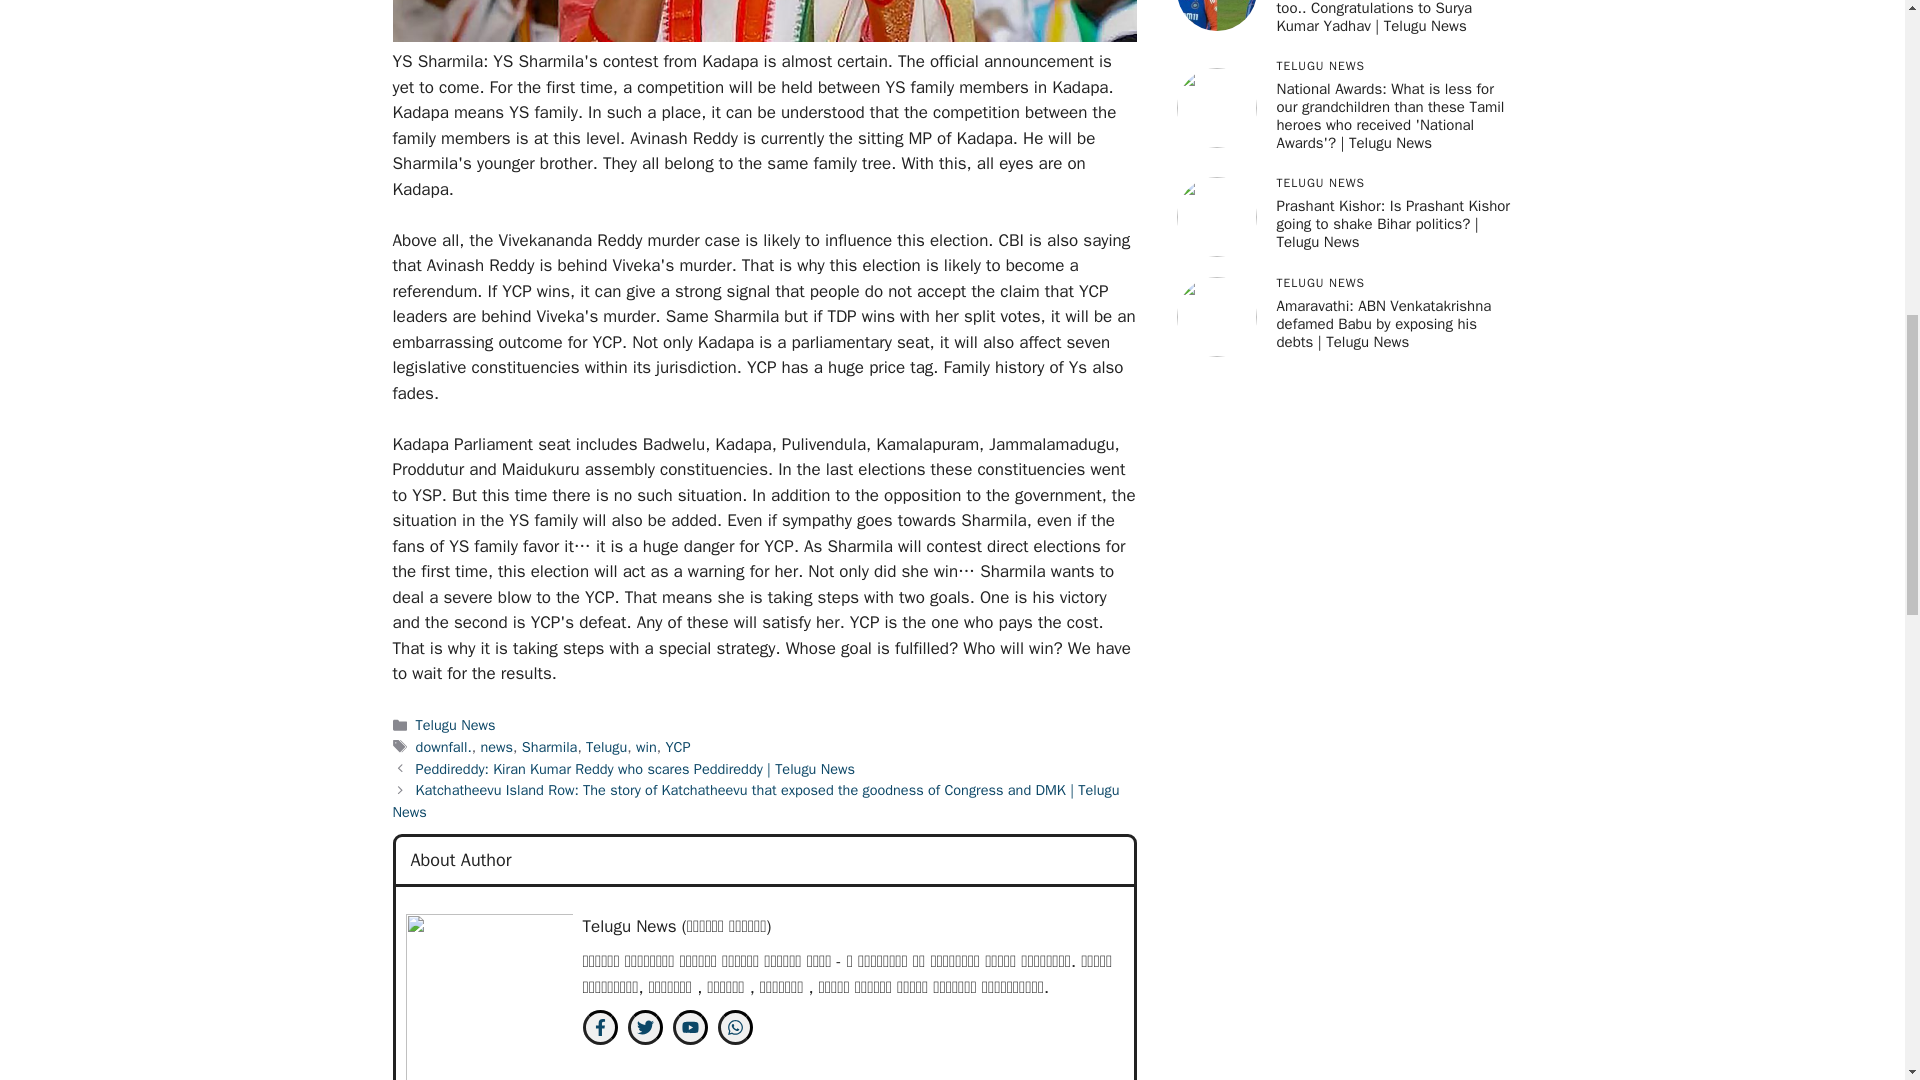 Image resolution: width=1920 pixels, height=1080 pixels. I want to click on unnamed, so click(488, 996).